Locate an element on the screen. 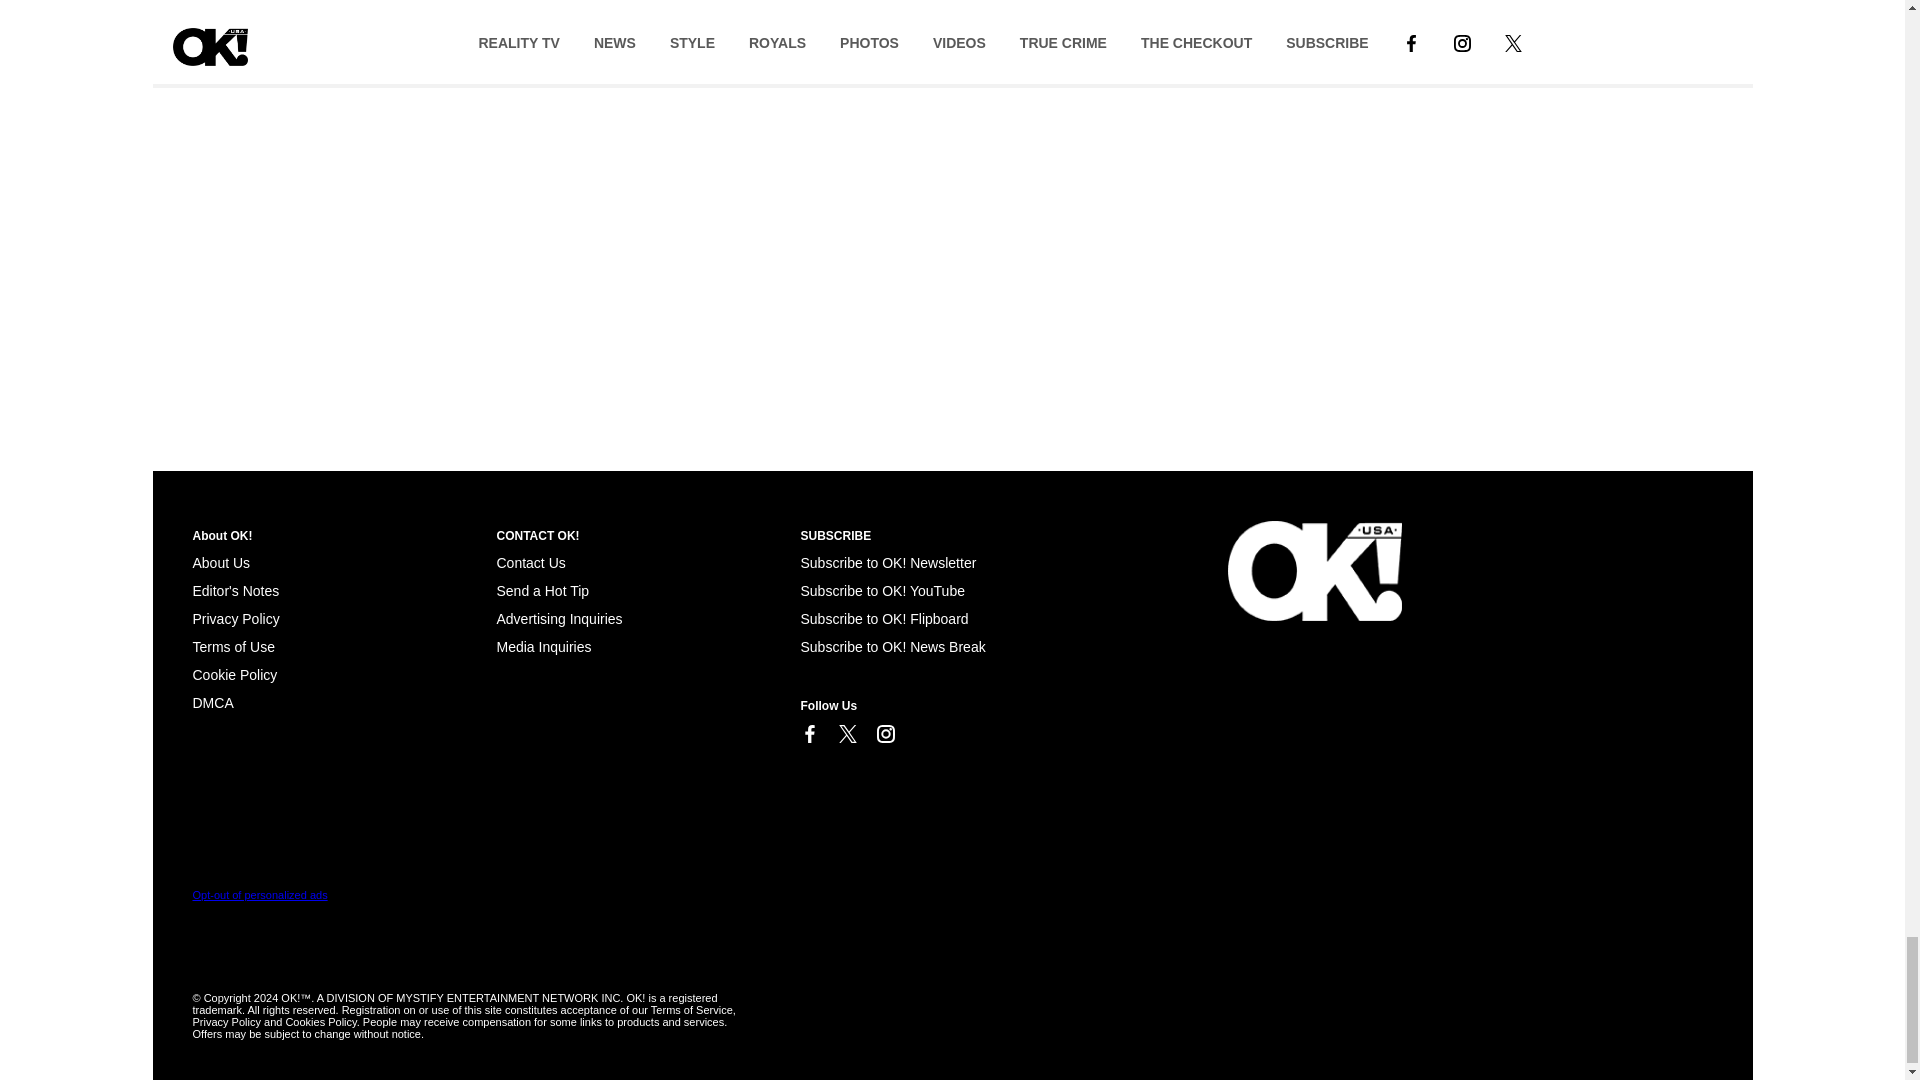 This screenshot has height=1080, width=1920. Privacy Policy is located at coordinates (235, 619).